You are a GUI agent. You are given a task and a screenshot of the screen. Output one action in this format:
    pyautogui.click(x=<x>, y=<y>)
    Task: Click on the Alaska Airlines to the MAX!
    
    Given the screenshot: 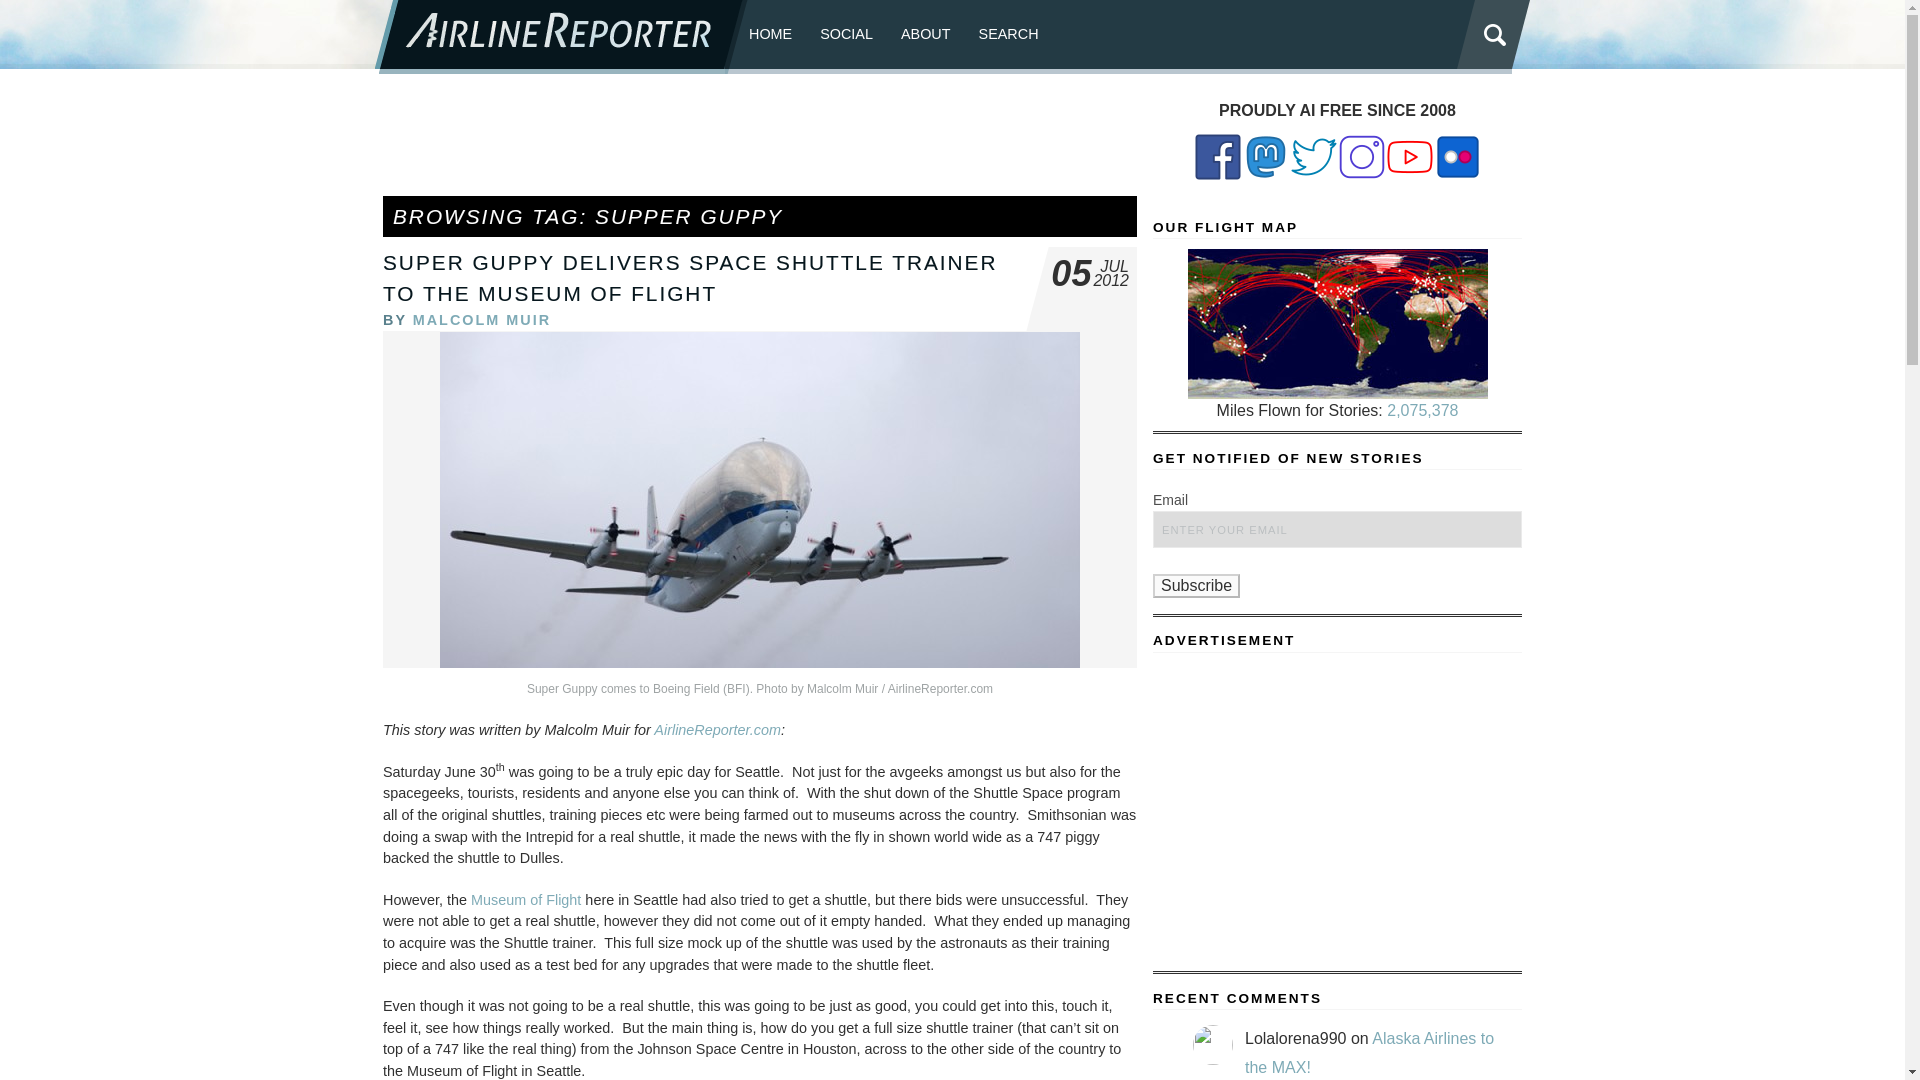 What is the action you would take?
    pyautogui.click(x=1368, y=1052)
    